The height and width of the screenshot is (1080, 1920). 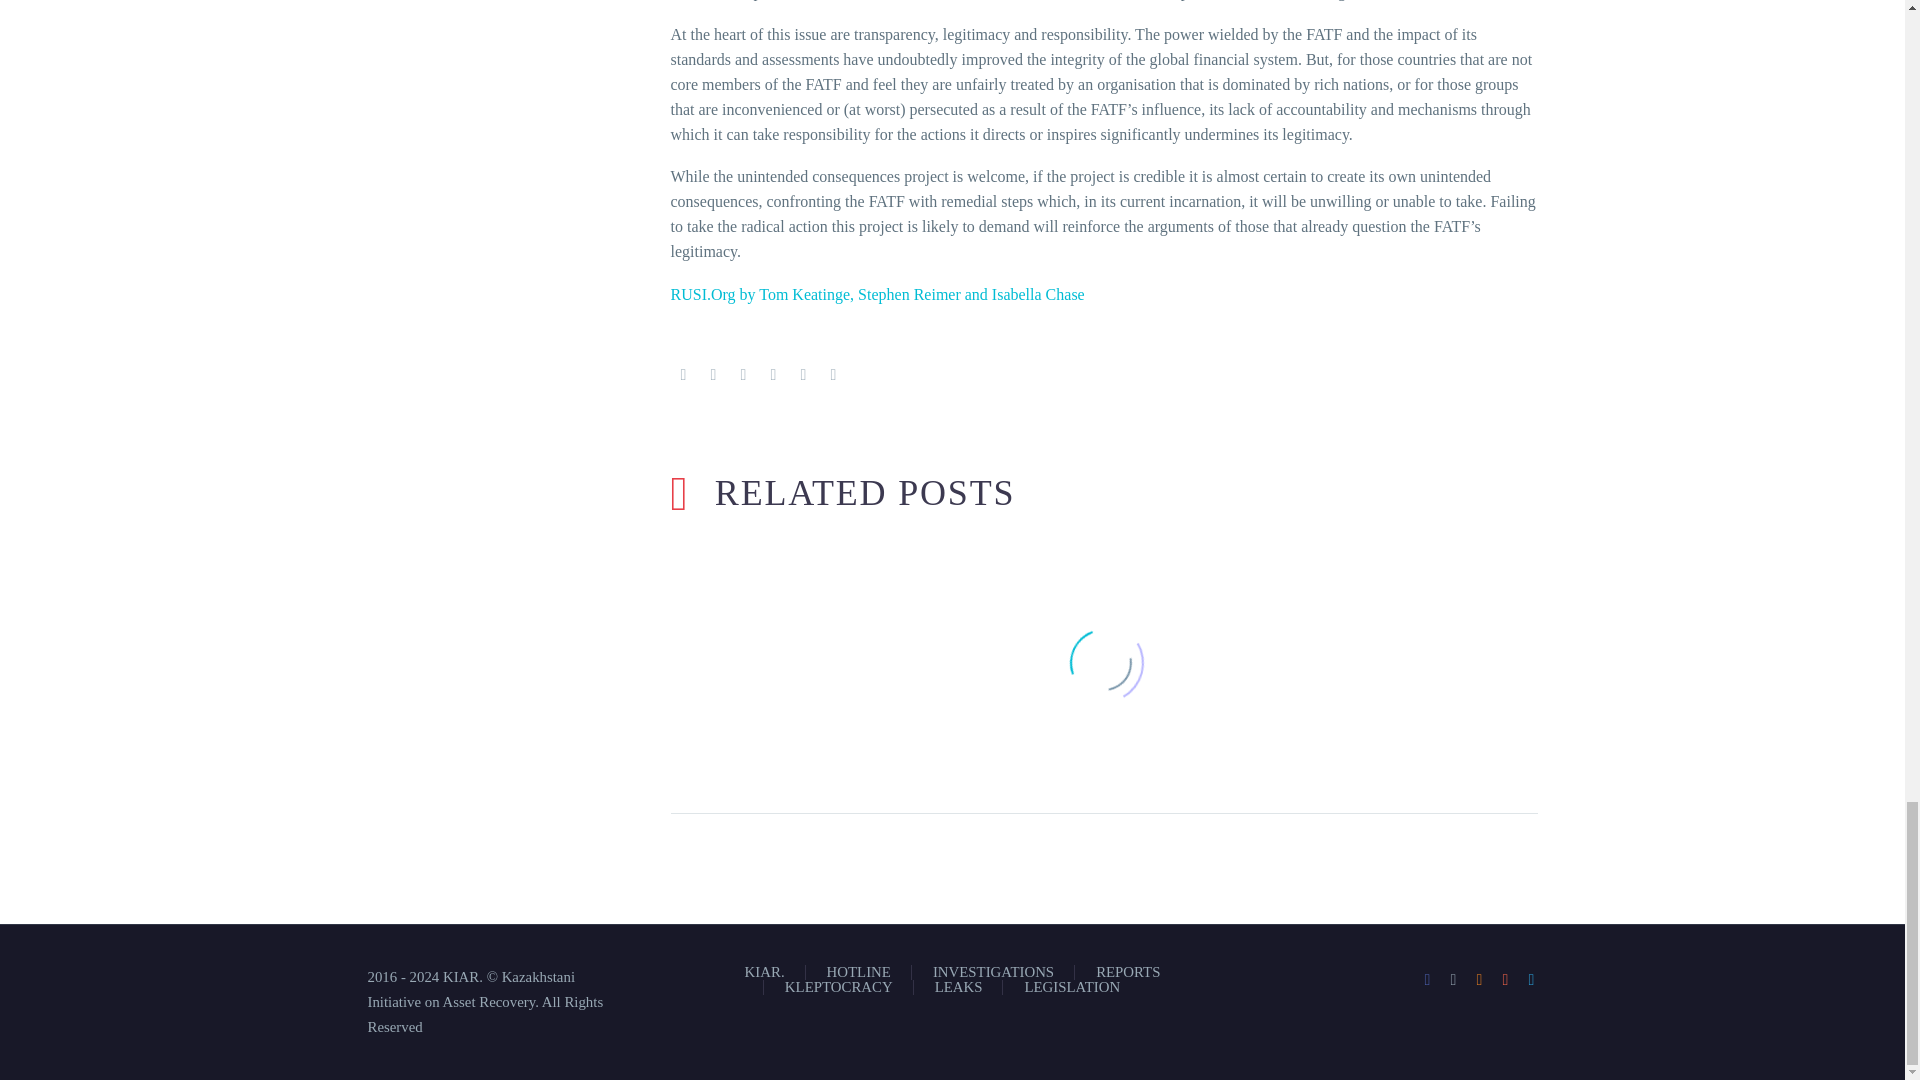 I want to click on Tumblr, so click(x=774, y=375).